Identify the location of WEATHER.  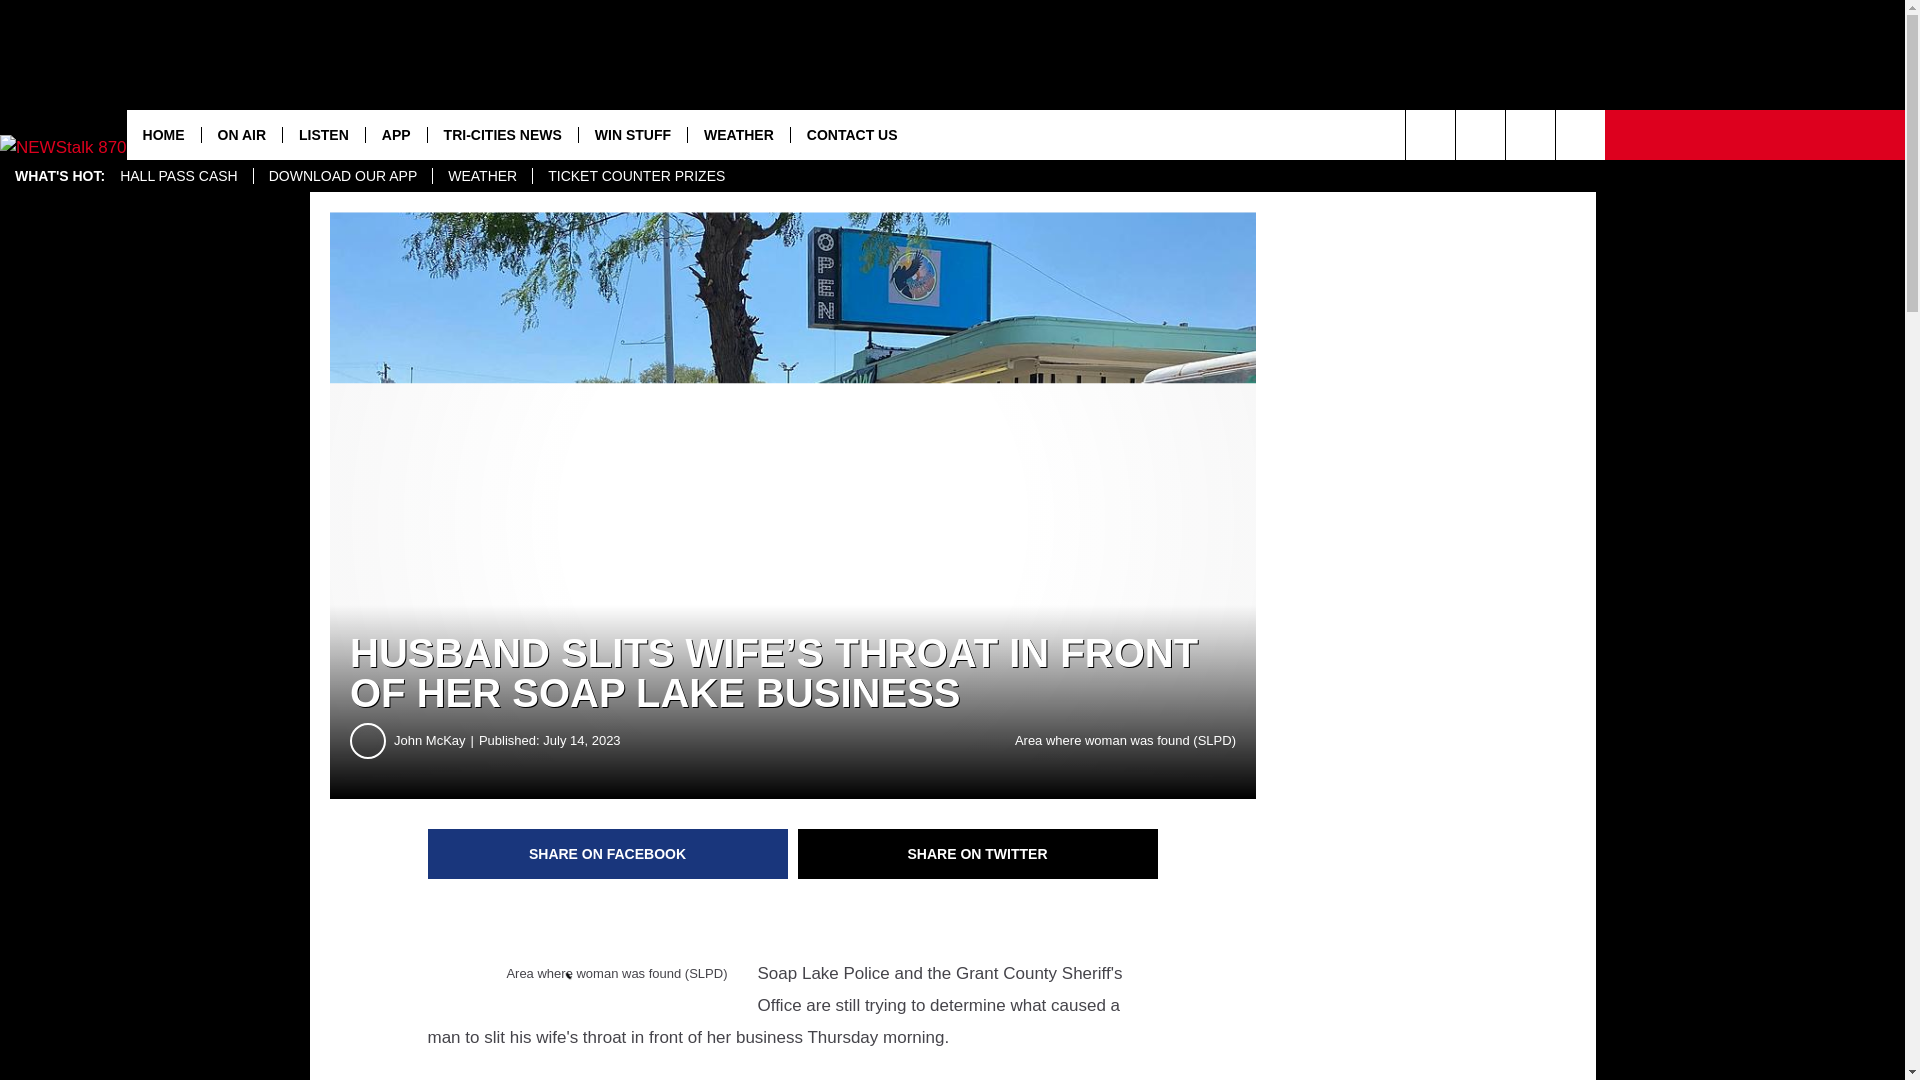
(738, 134).